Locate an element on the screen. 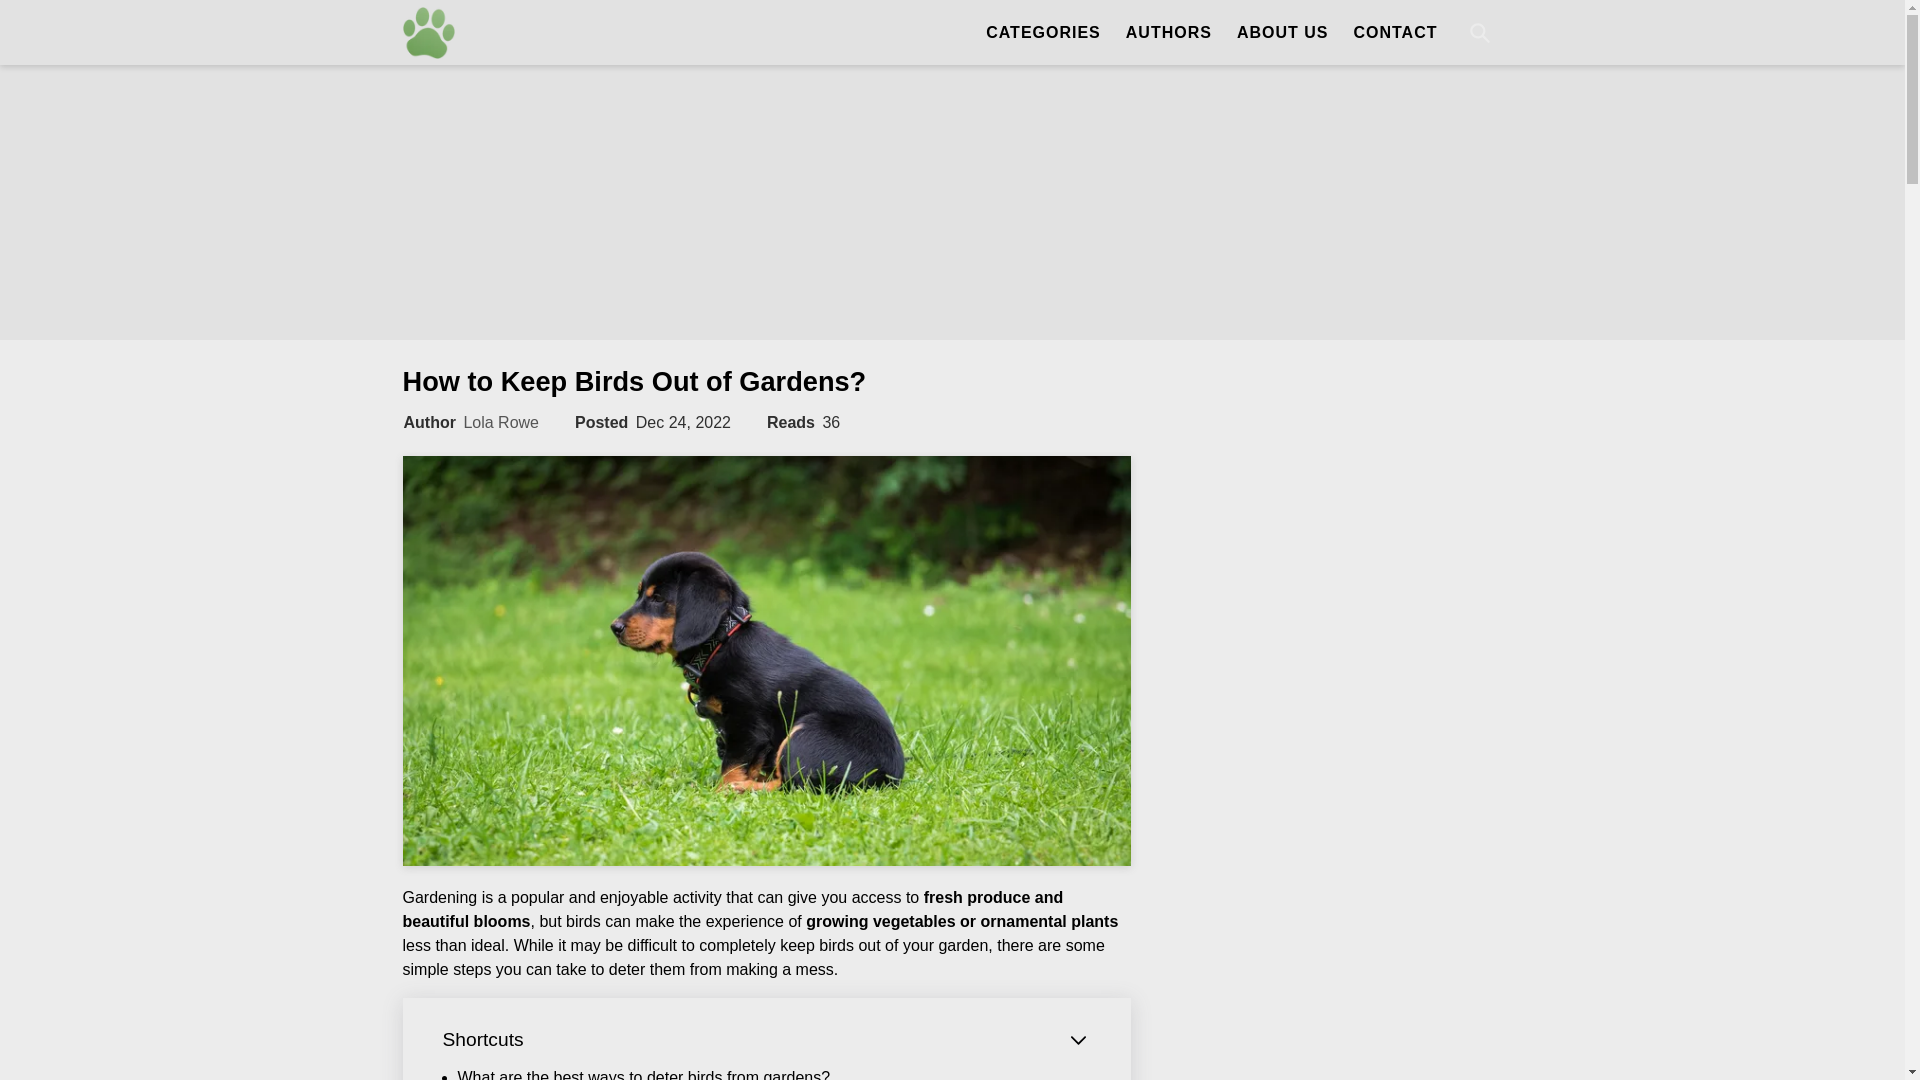 The height and width of the screenshot is (1080, 1920). CATEGORIES is located at coordinates (1032, 32).